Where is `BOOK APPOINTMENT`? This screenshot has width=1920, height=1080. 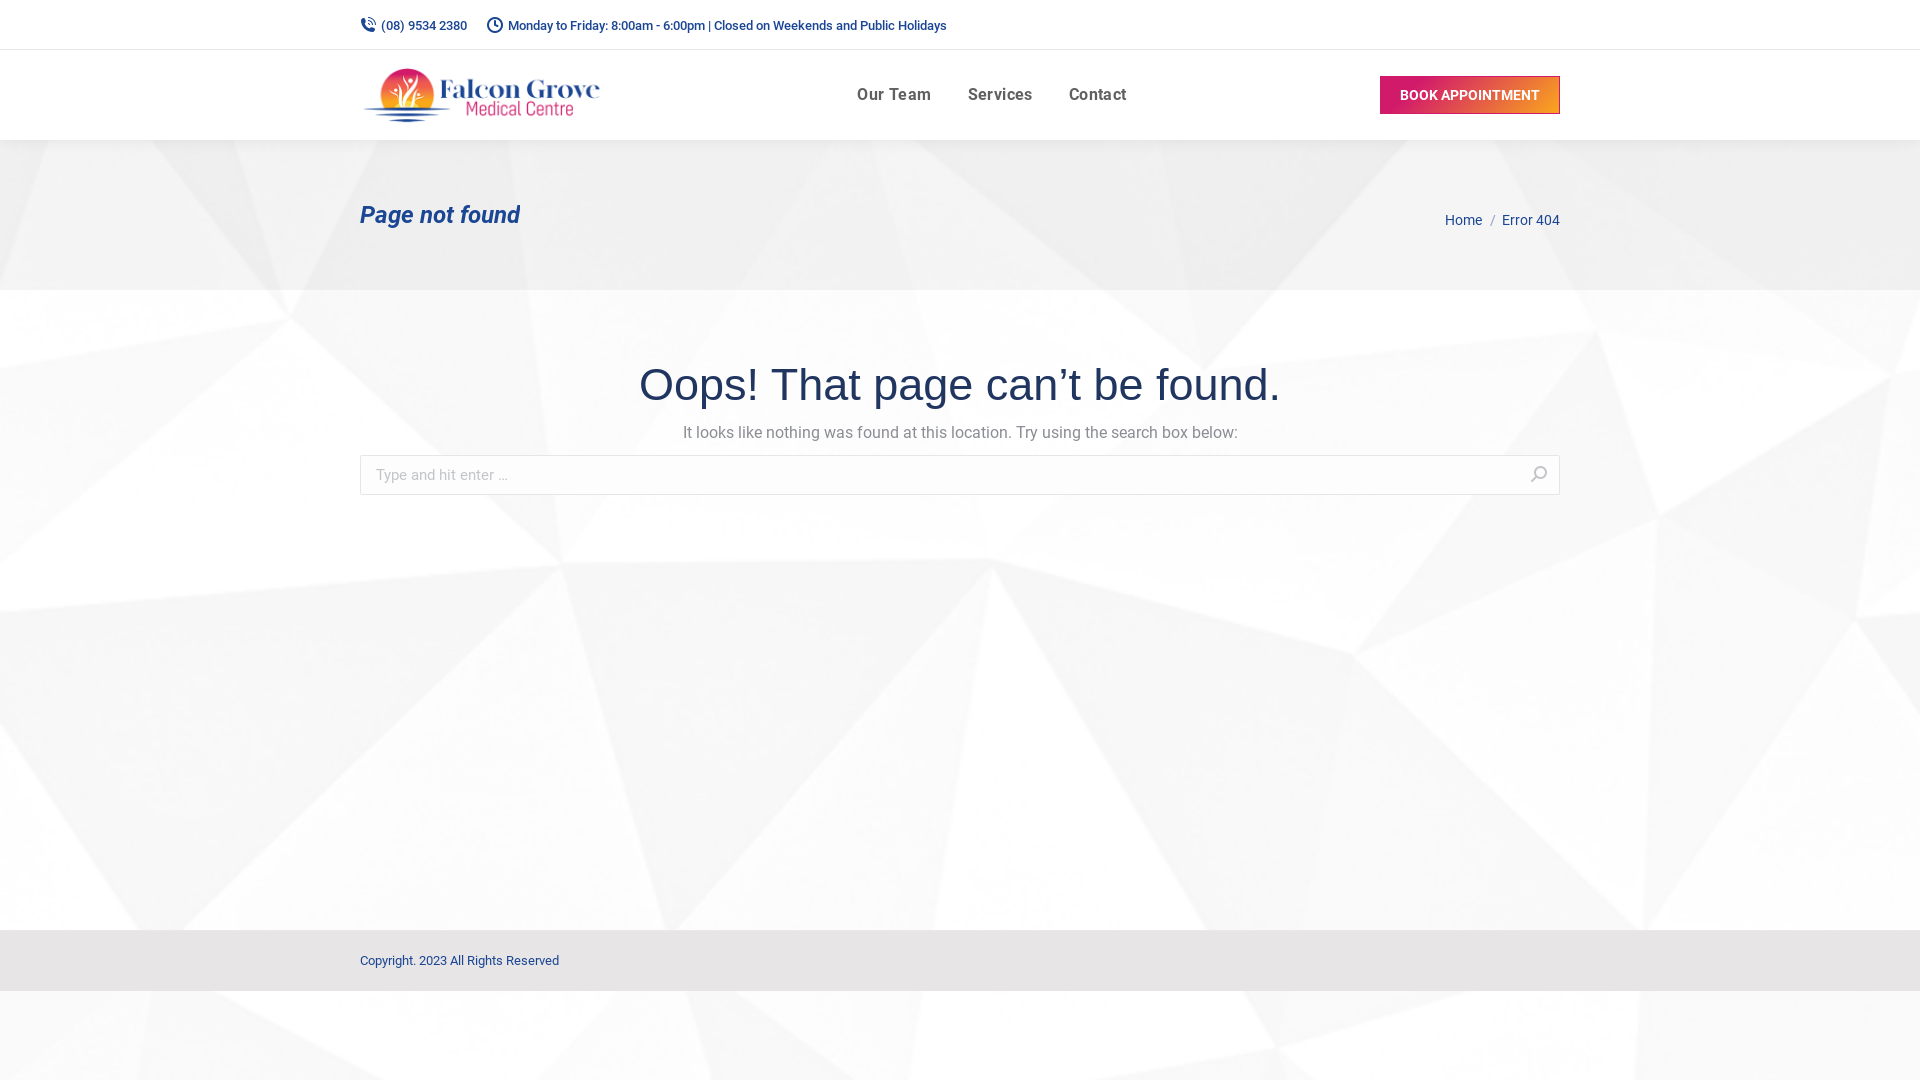
BOOK APPOINTMENT is located at coordinates (1470, 95).